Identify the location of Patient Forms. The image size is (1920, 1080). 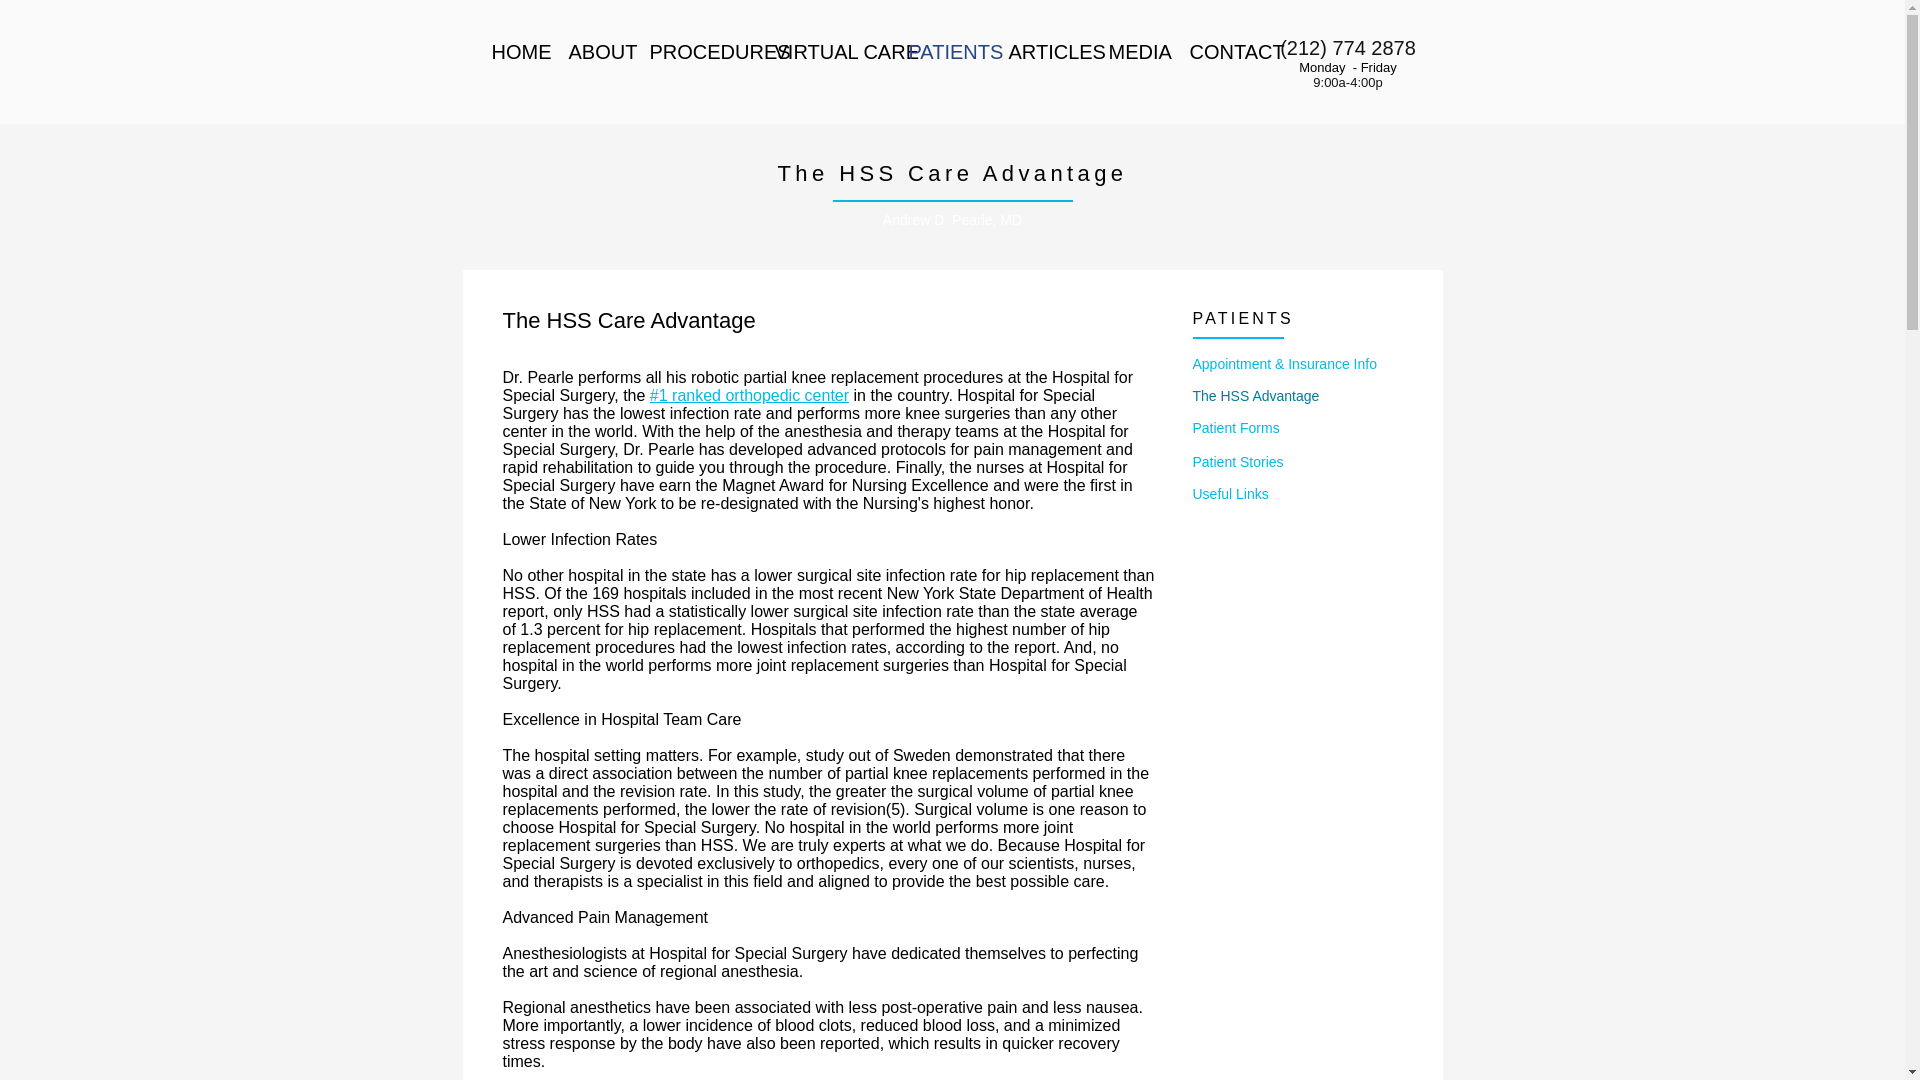
(1296, 428).